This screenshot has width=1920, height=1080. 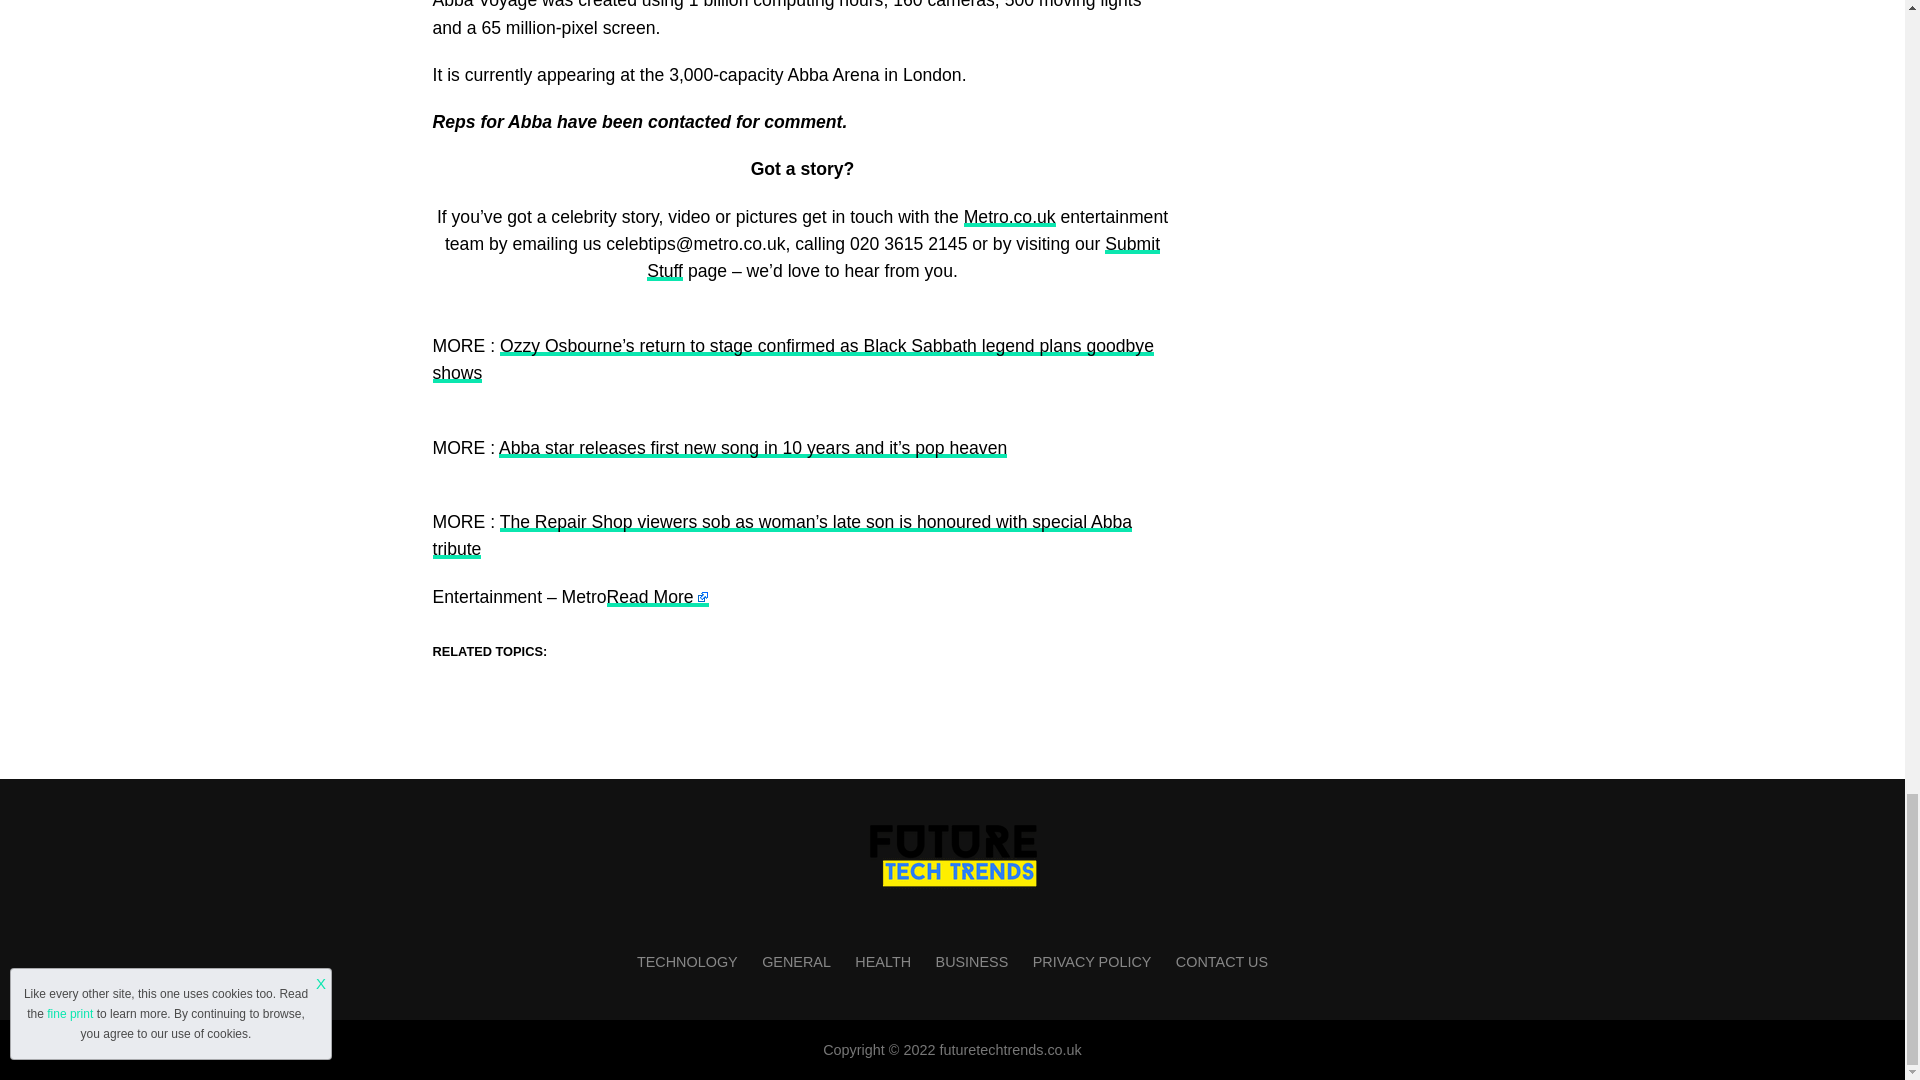 What do you see at coordinates (903, 257) in the screenshot?
I see `Submit Stuff` at bounding box center [903, 257].